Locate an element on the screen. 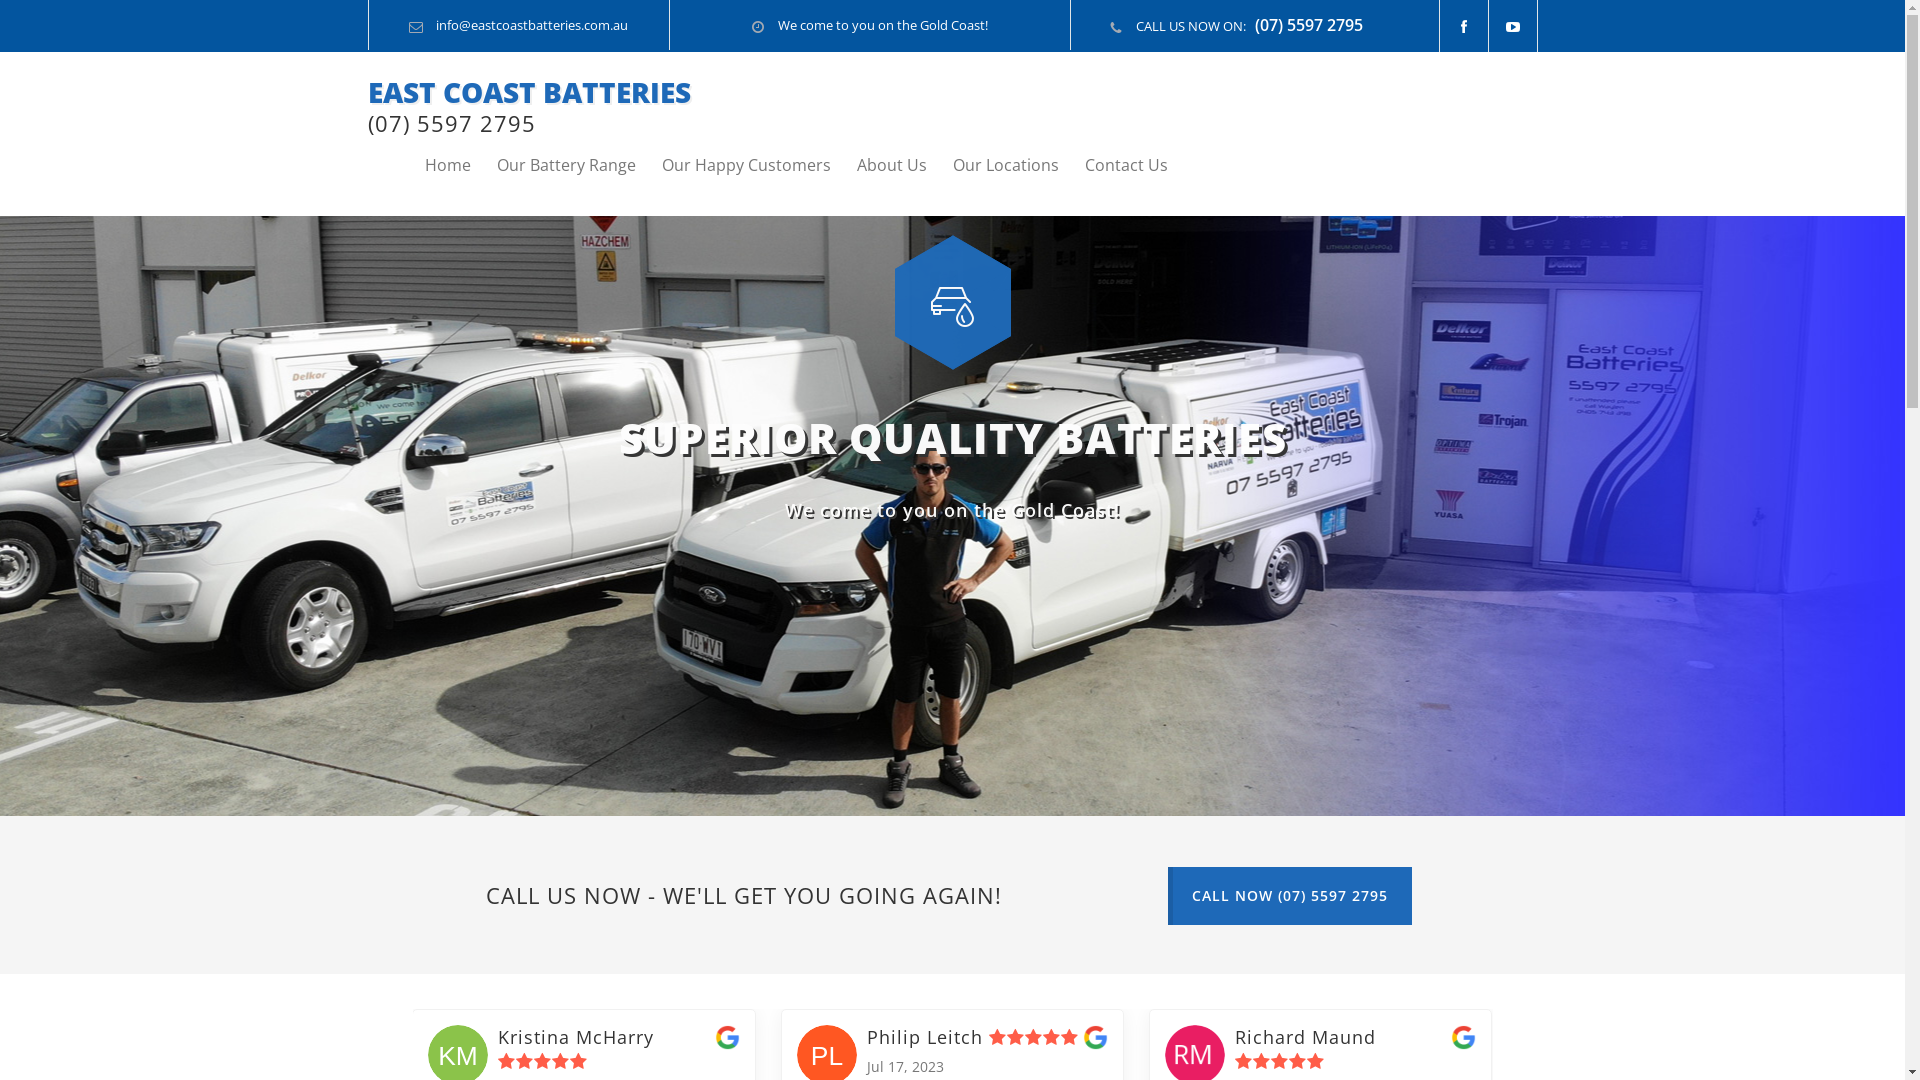  Our Battery Range is located at coordinates (552, 165).